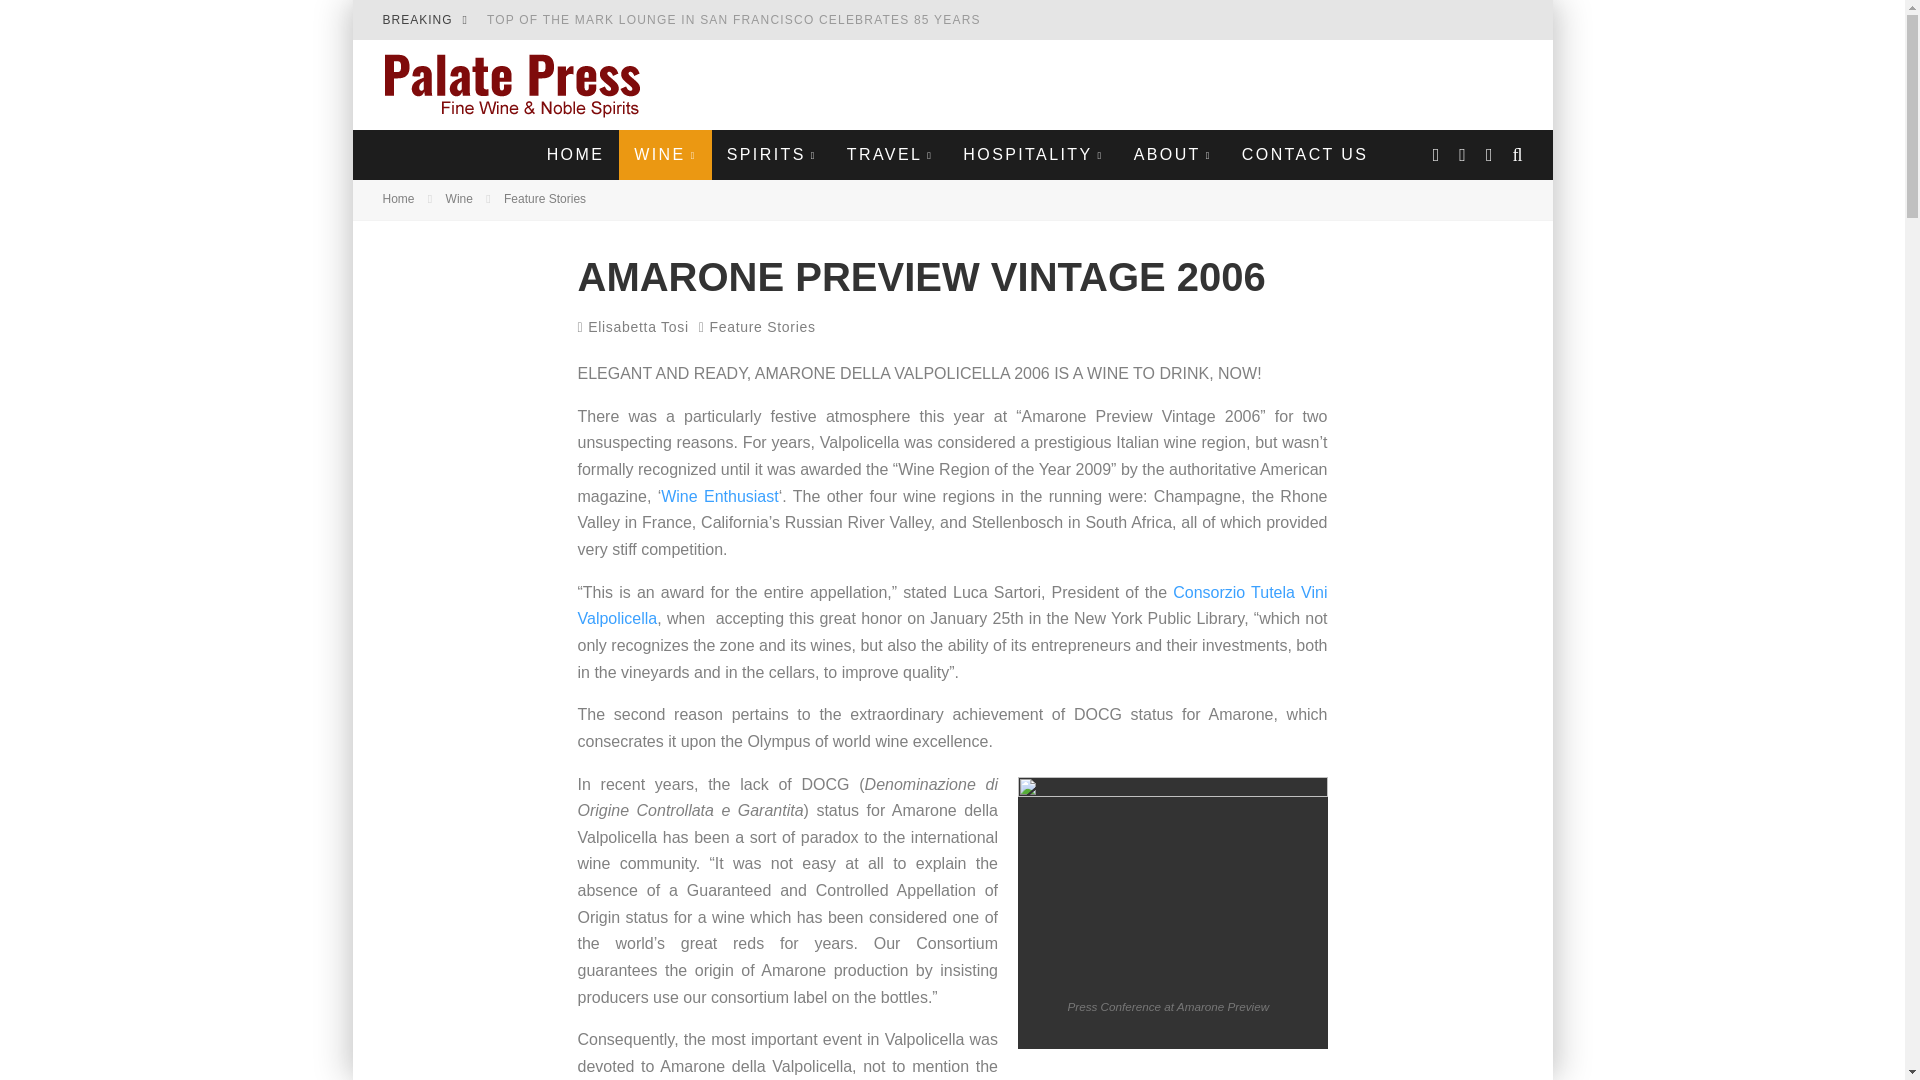  What do you see at coordinates (734, 20) in the screenshot?
I see `TOP OF THE MARK LOUNGE IN SAN FRANCISCO CELEBRATES 85 YEARS` at bounding box center [734, 20].